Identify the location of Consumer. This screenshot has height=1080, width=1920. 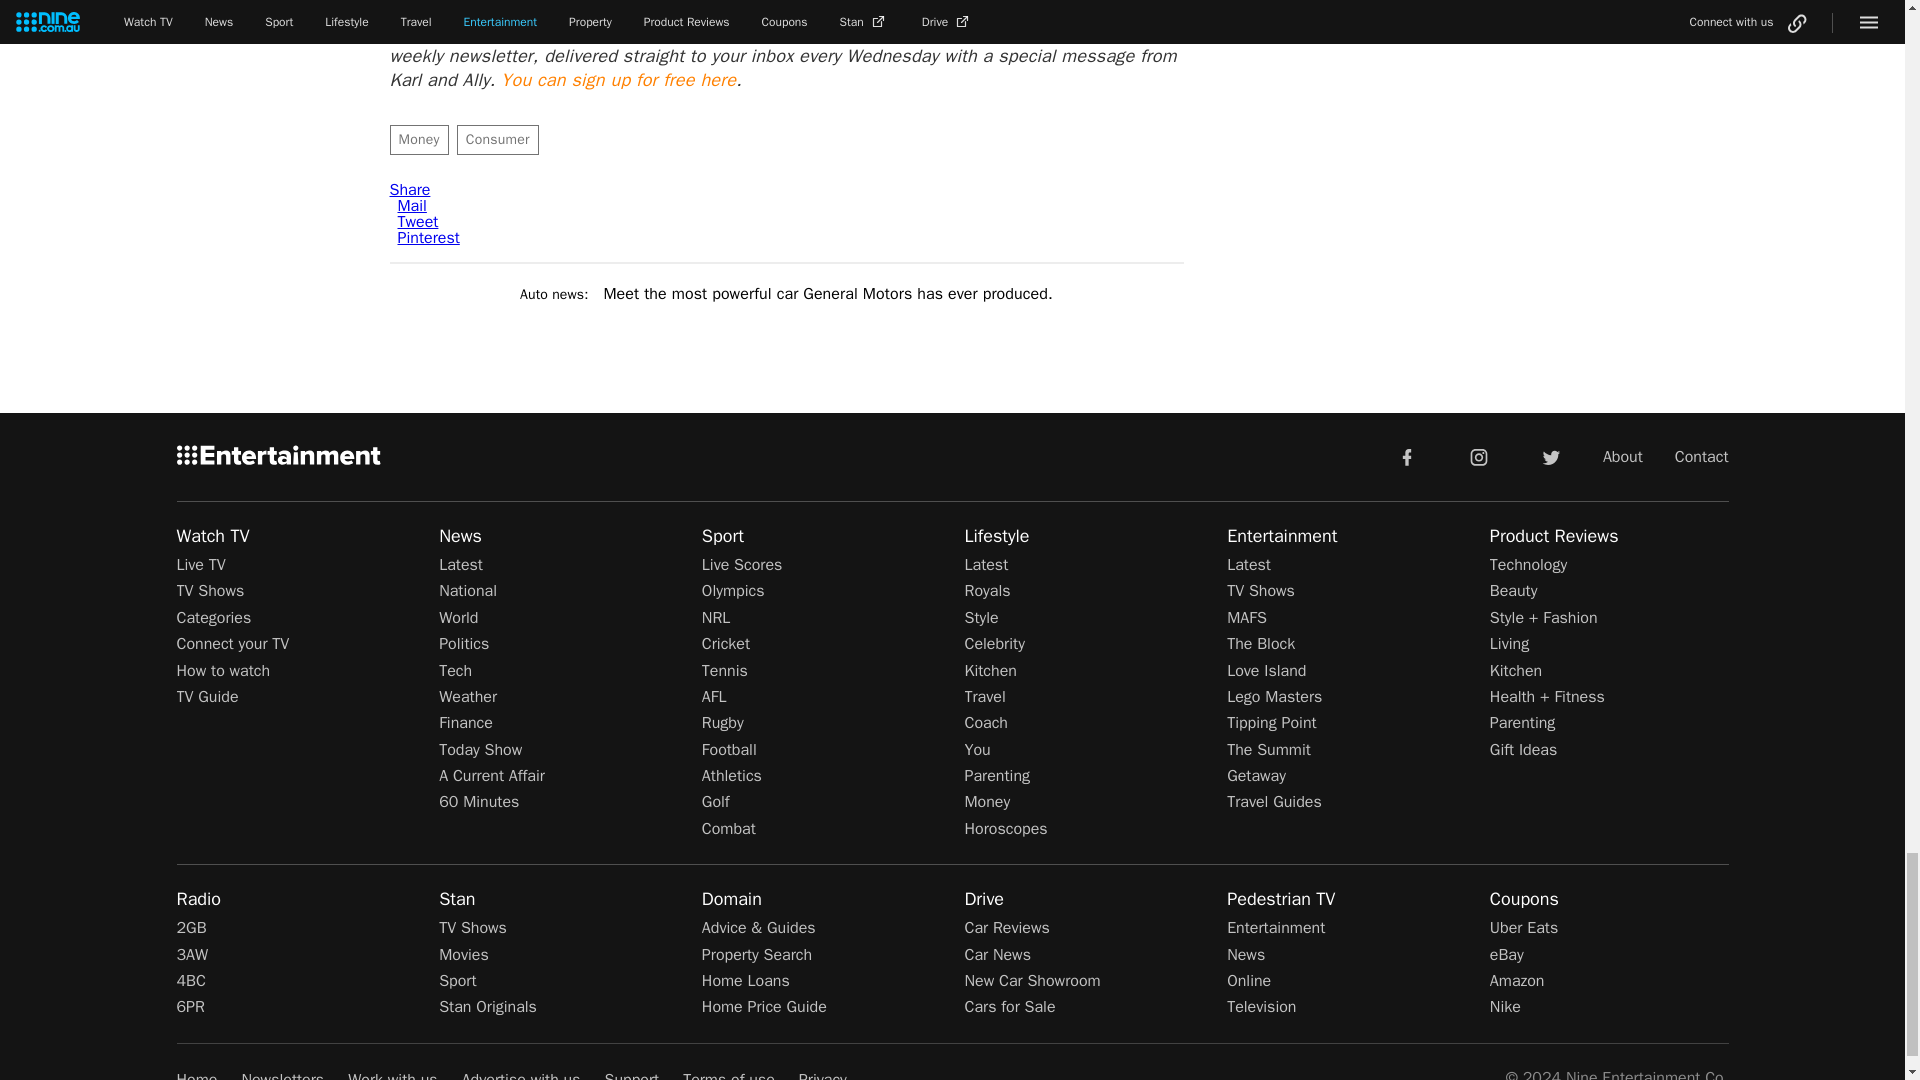
(498, 140).